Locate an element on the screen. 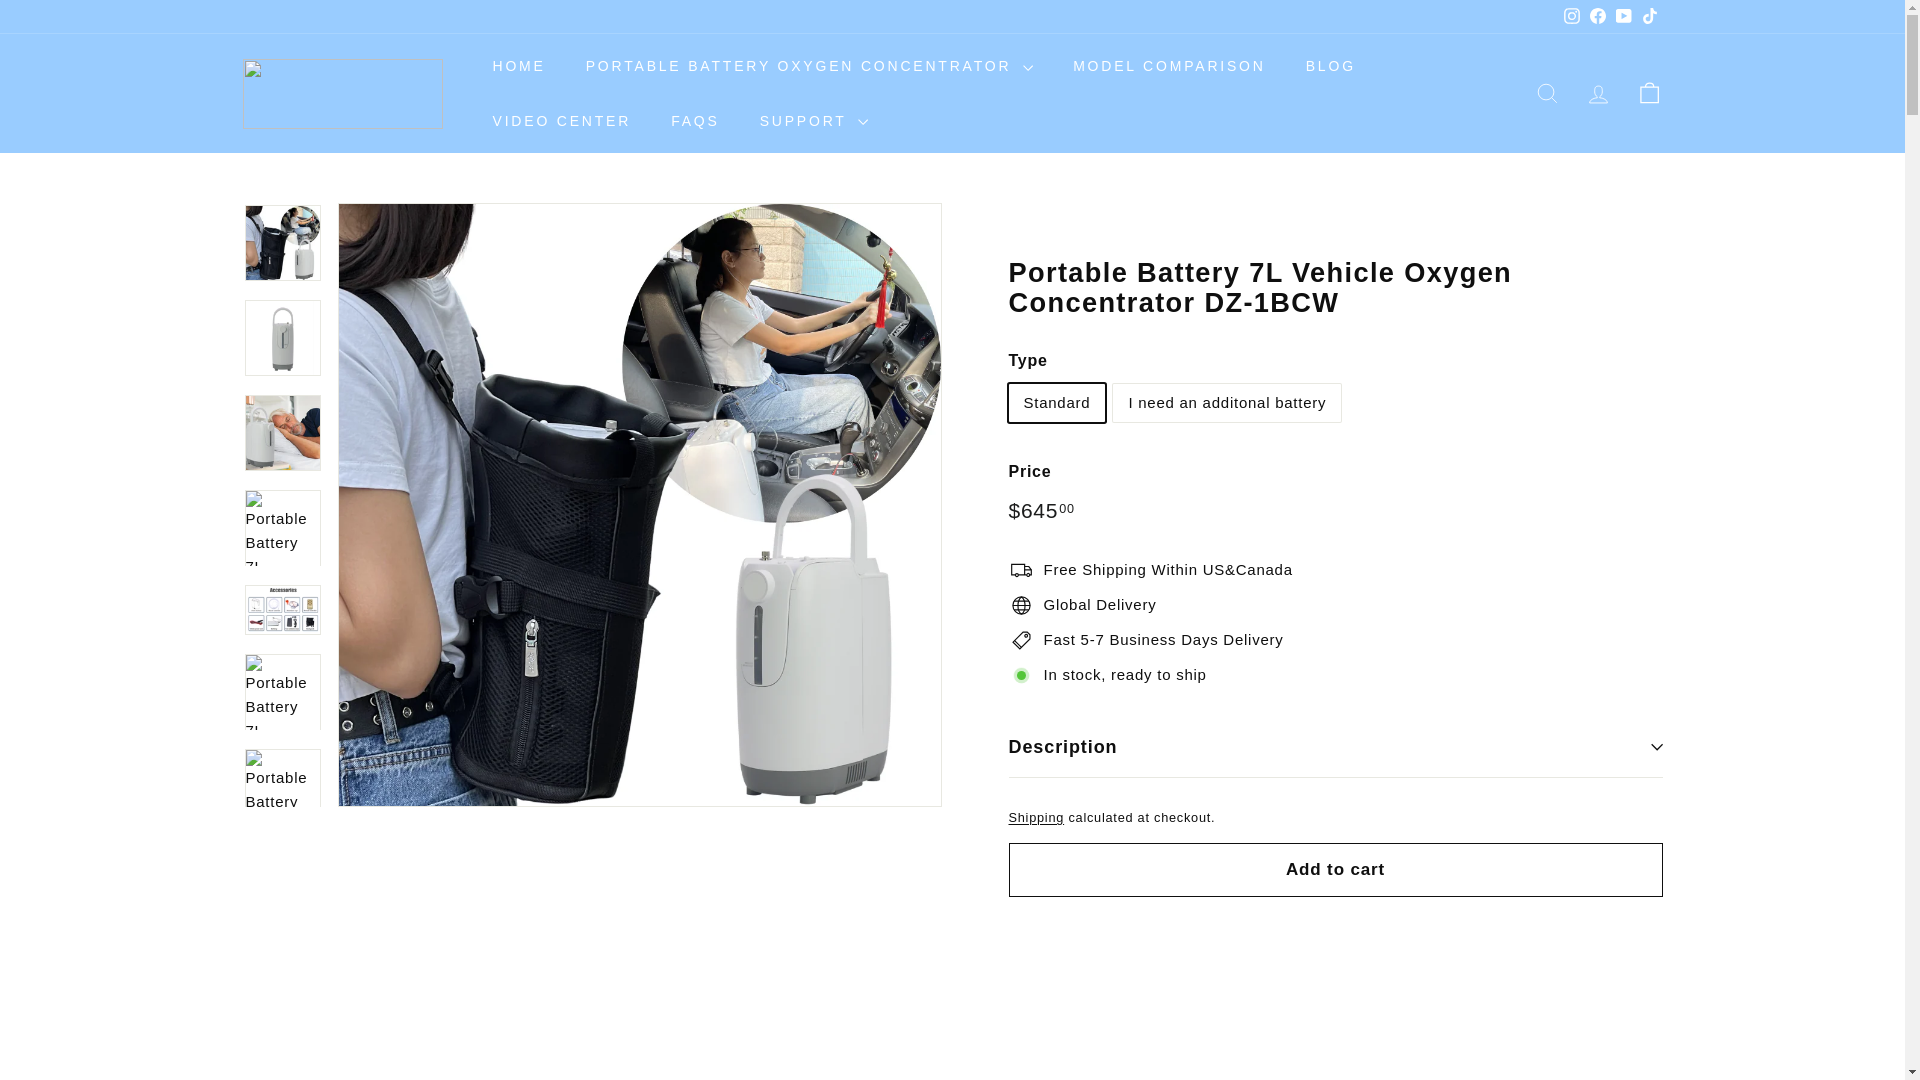 The image size is (1920, 1080). HOME is located at coordinates (518, 65).